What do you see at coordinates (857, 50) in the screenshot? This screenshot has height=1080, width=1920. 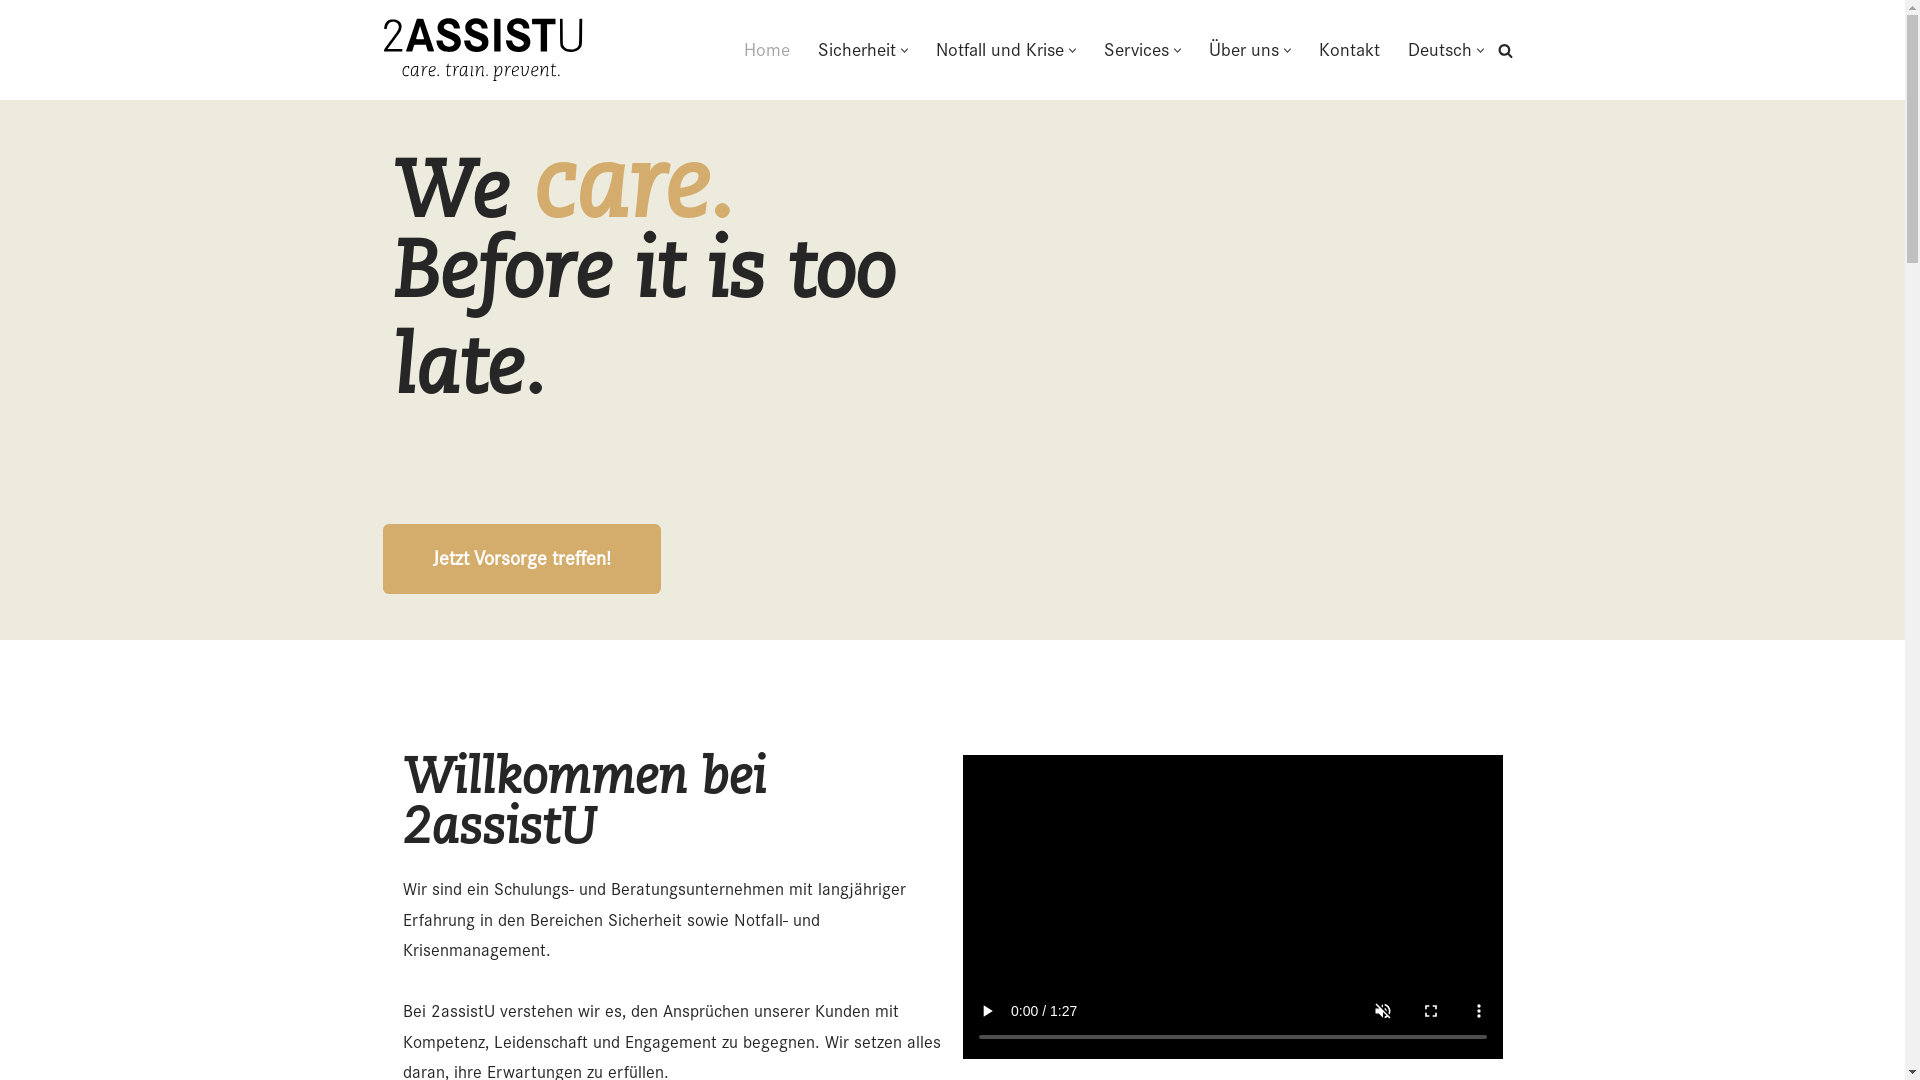 I see `Sicherheit` at bounding box center [857, 50].